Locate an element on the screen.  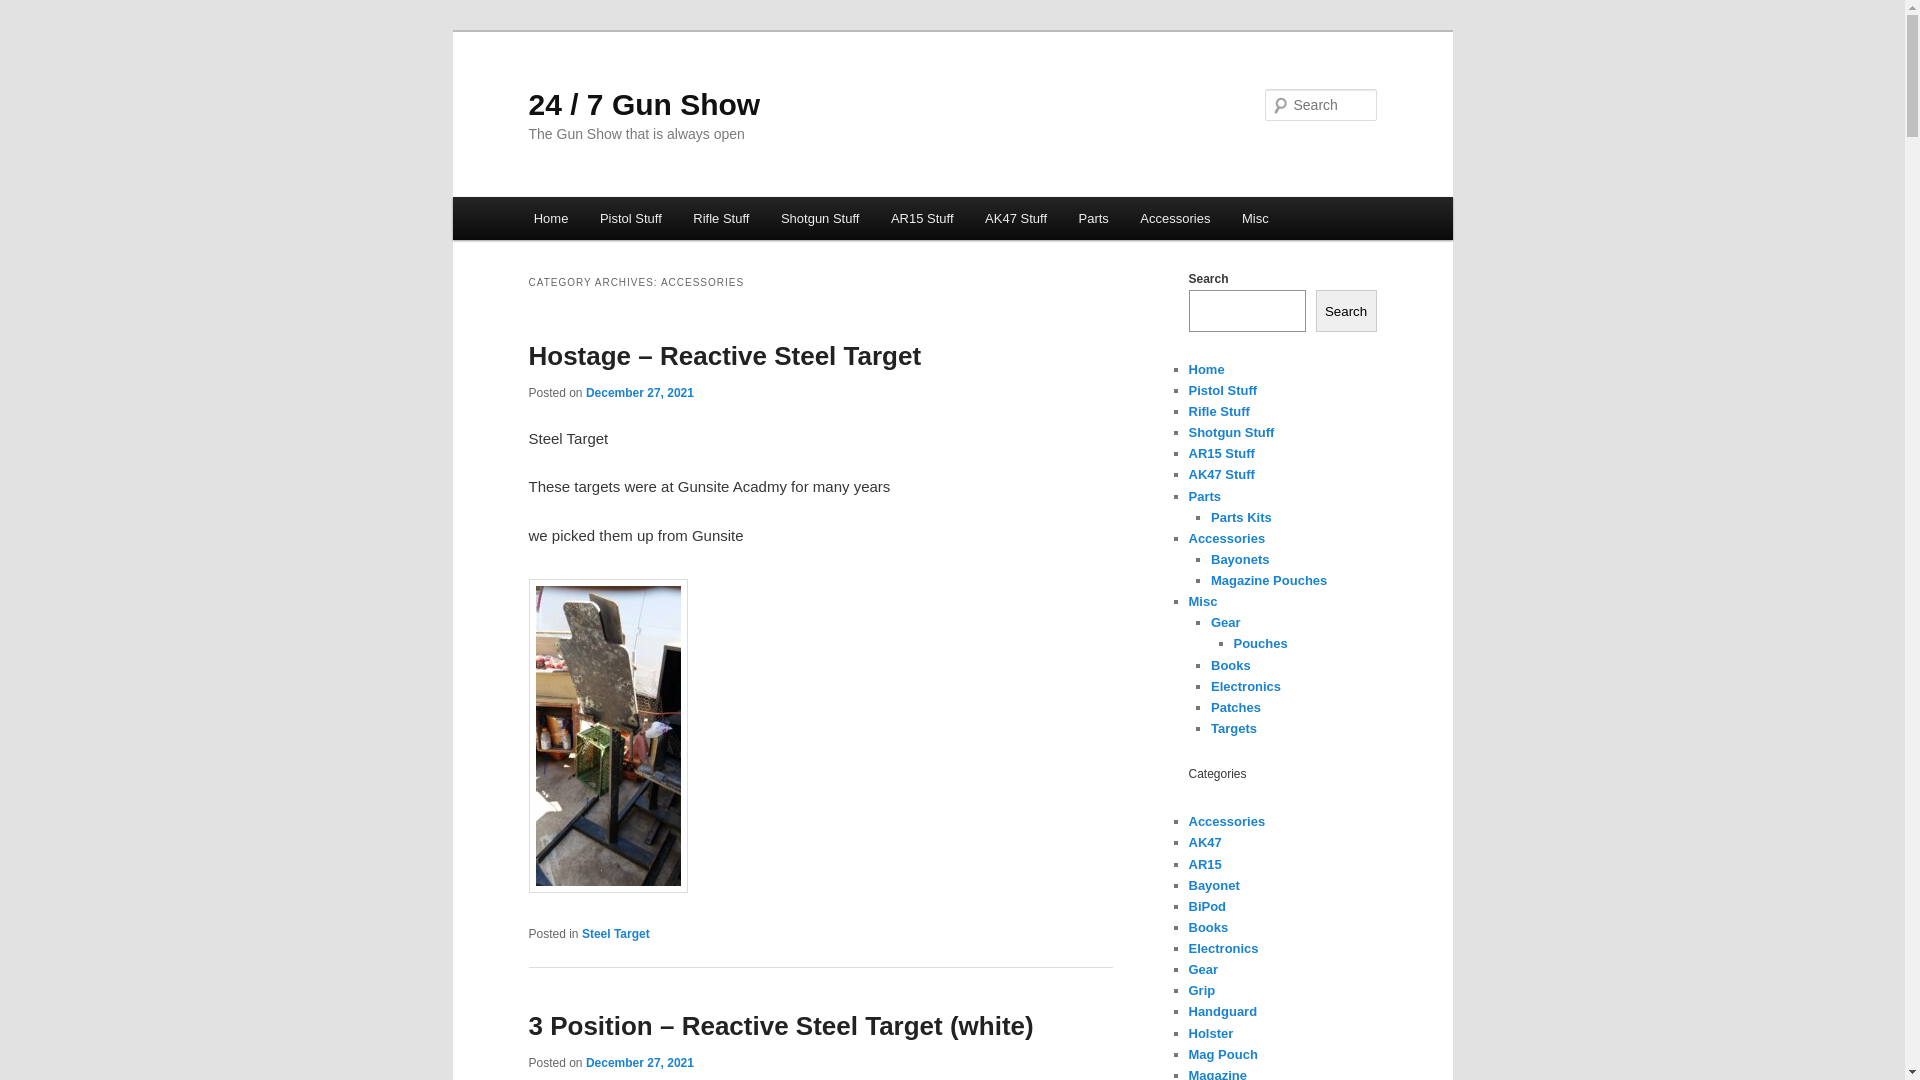
Home is located at coordinates (551, 218).